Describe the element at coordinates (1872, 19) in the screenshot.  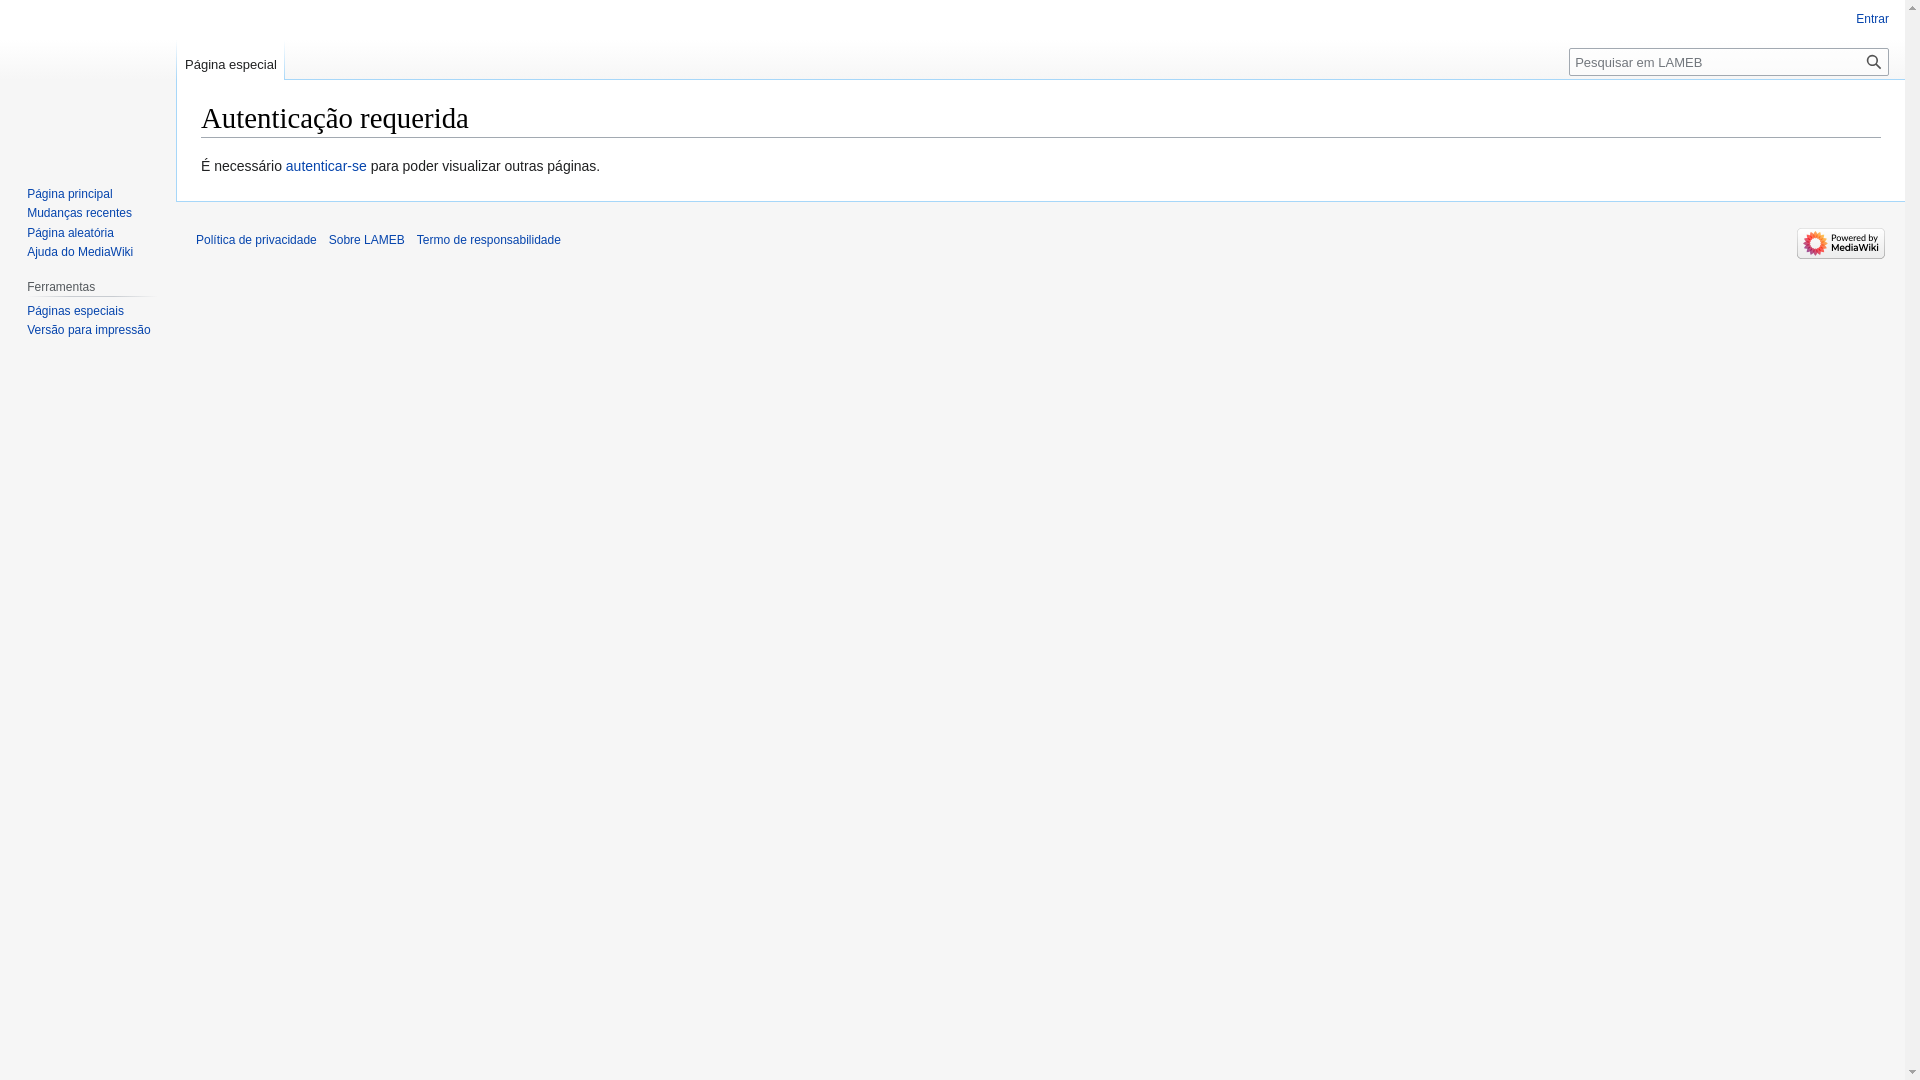
I see `Entrar` at that location.